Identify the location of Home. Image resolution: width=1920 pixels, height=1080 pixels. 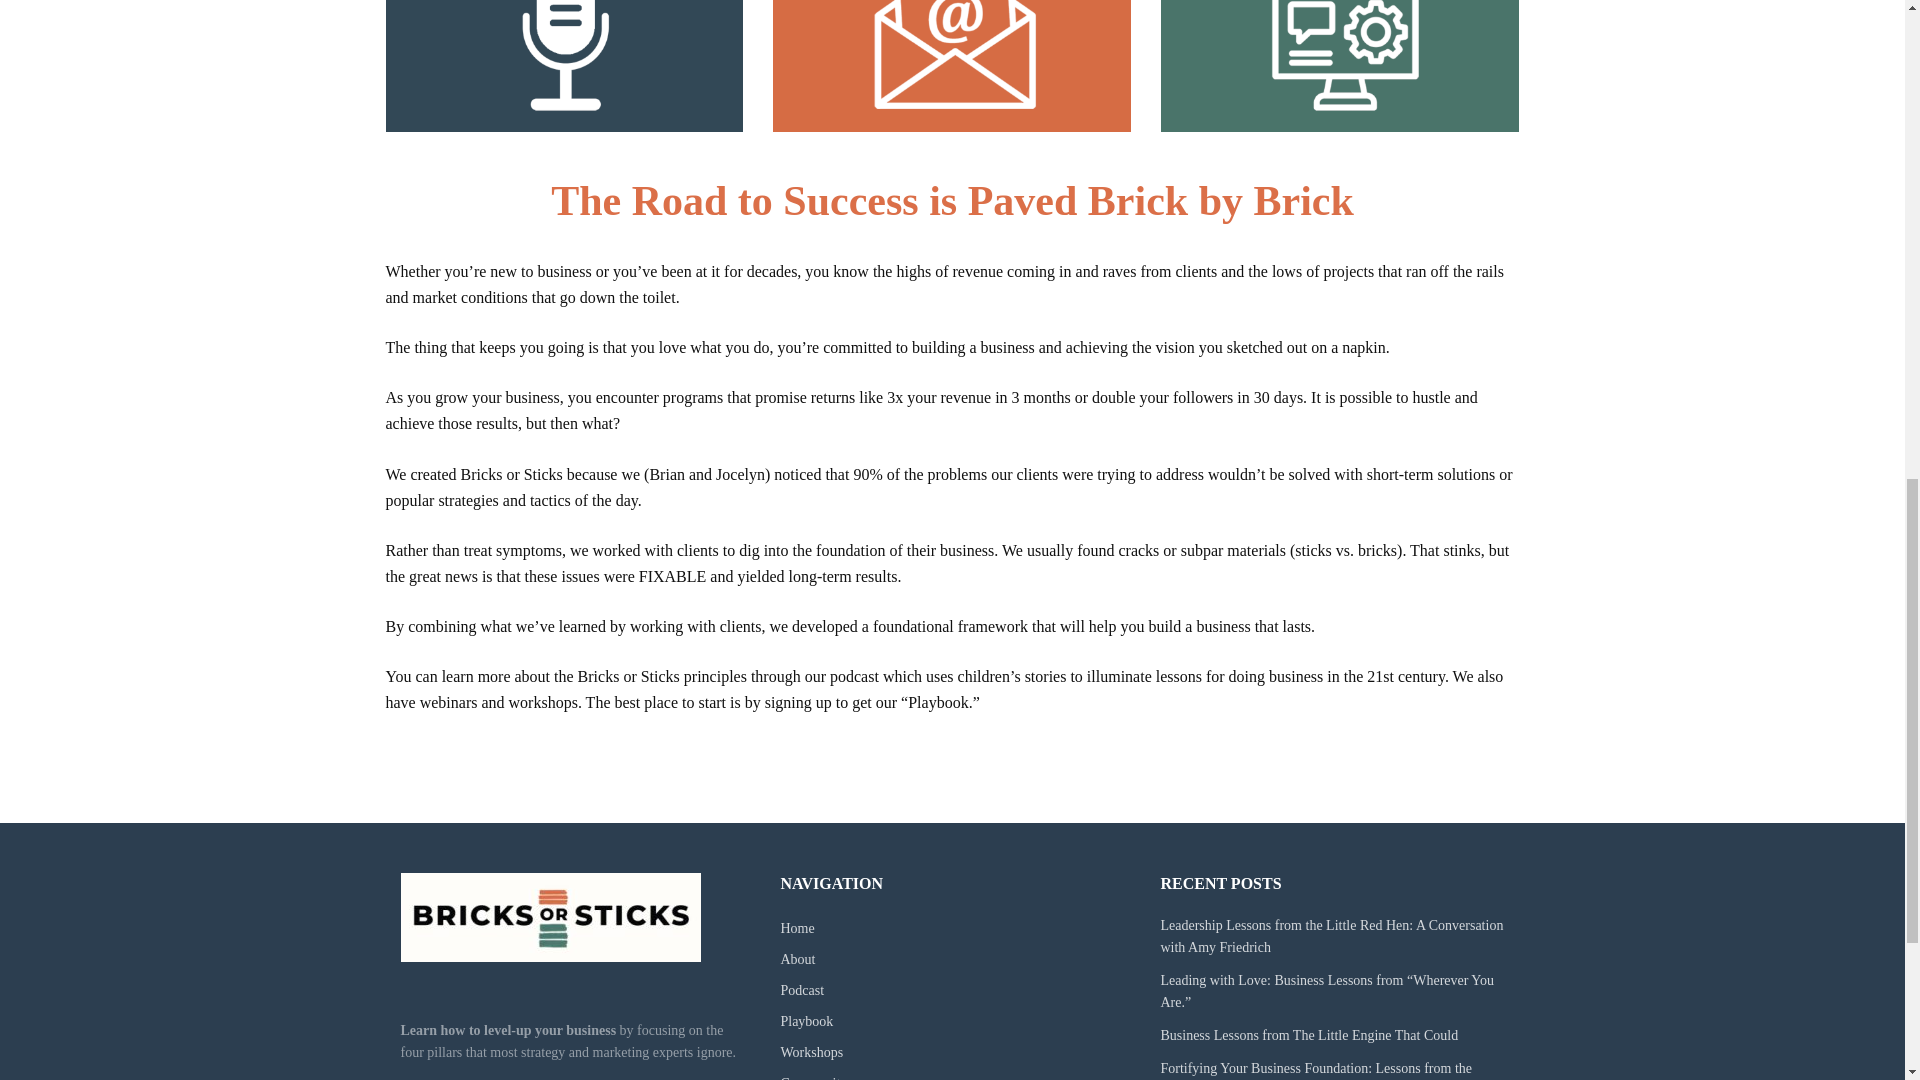
(796, 928).